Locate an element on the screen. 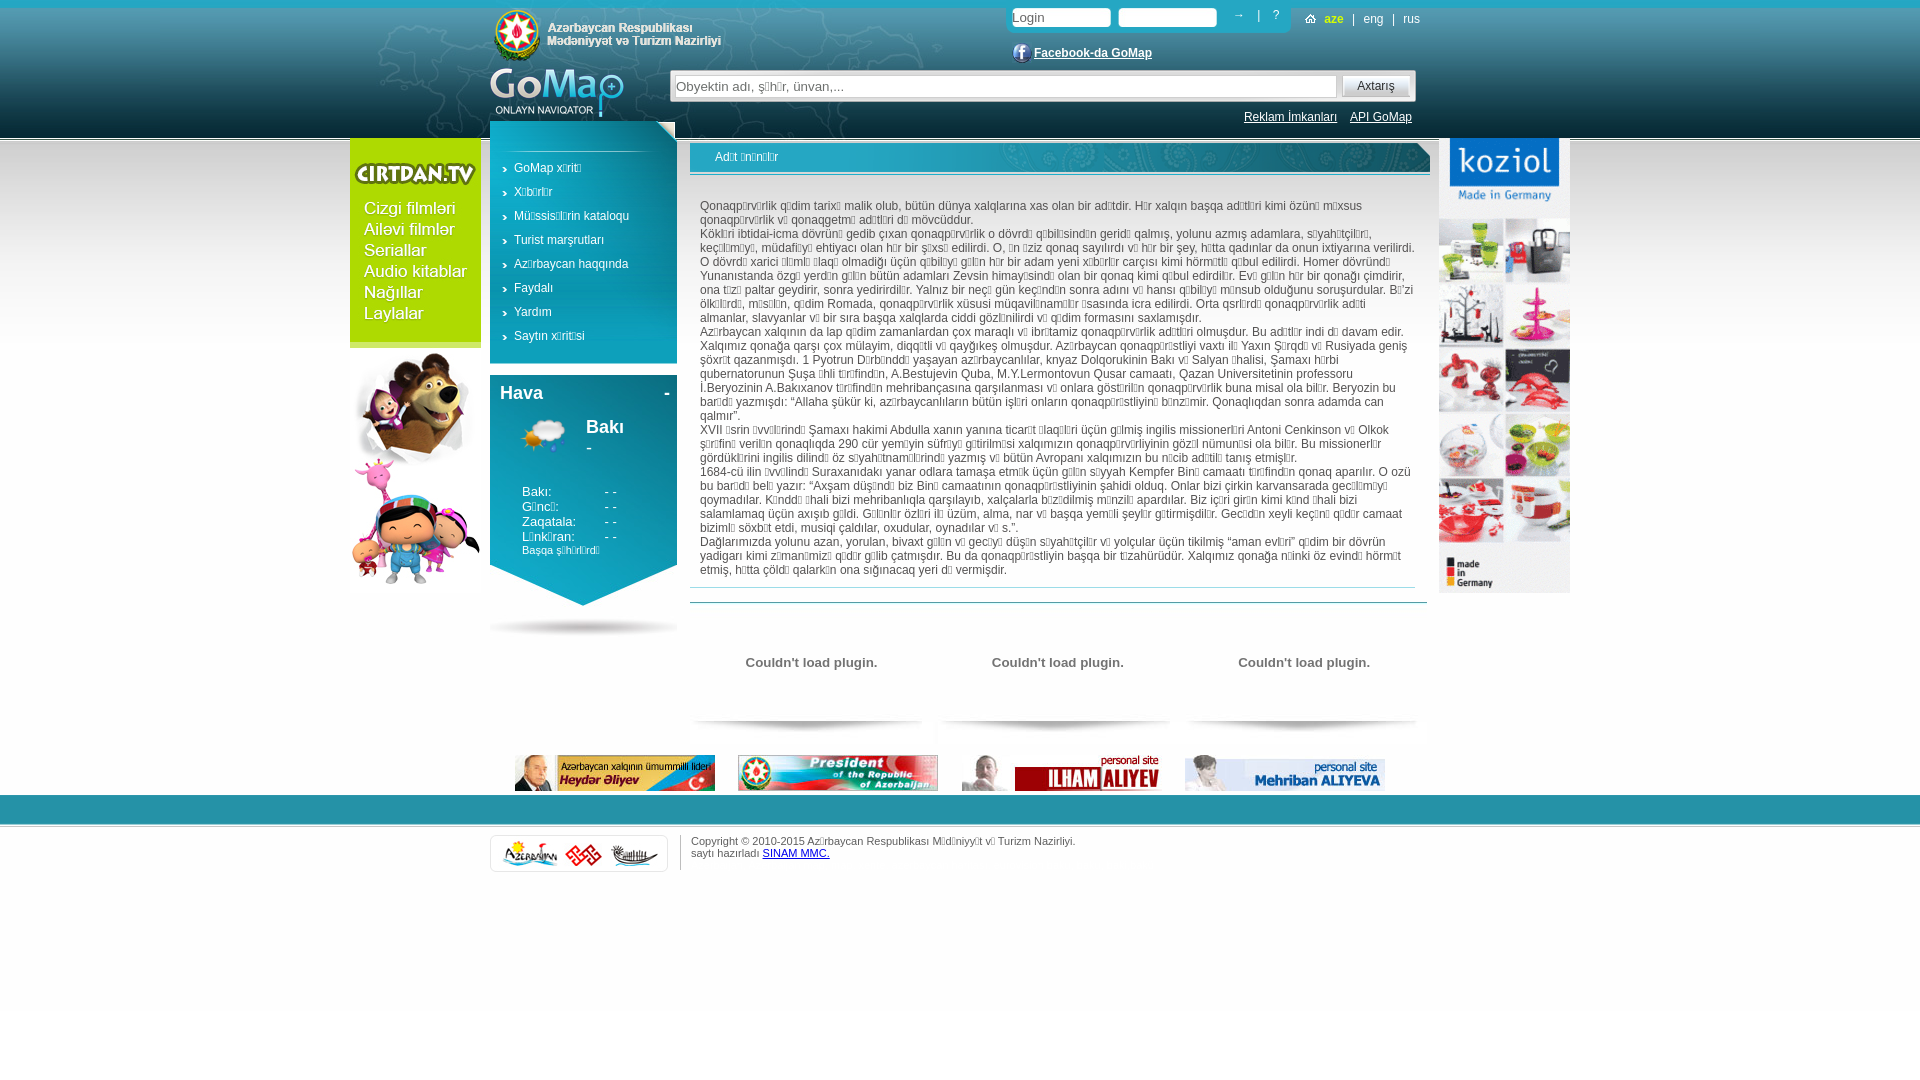 Image resolution: width=1920 pixels, height=1080 pixels. aze is located at coordinates (1334, 19).